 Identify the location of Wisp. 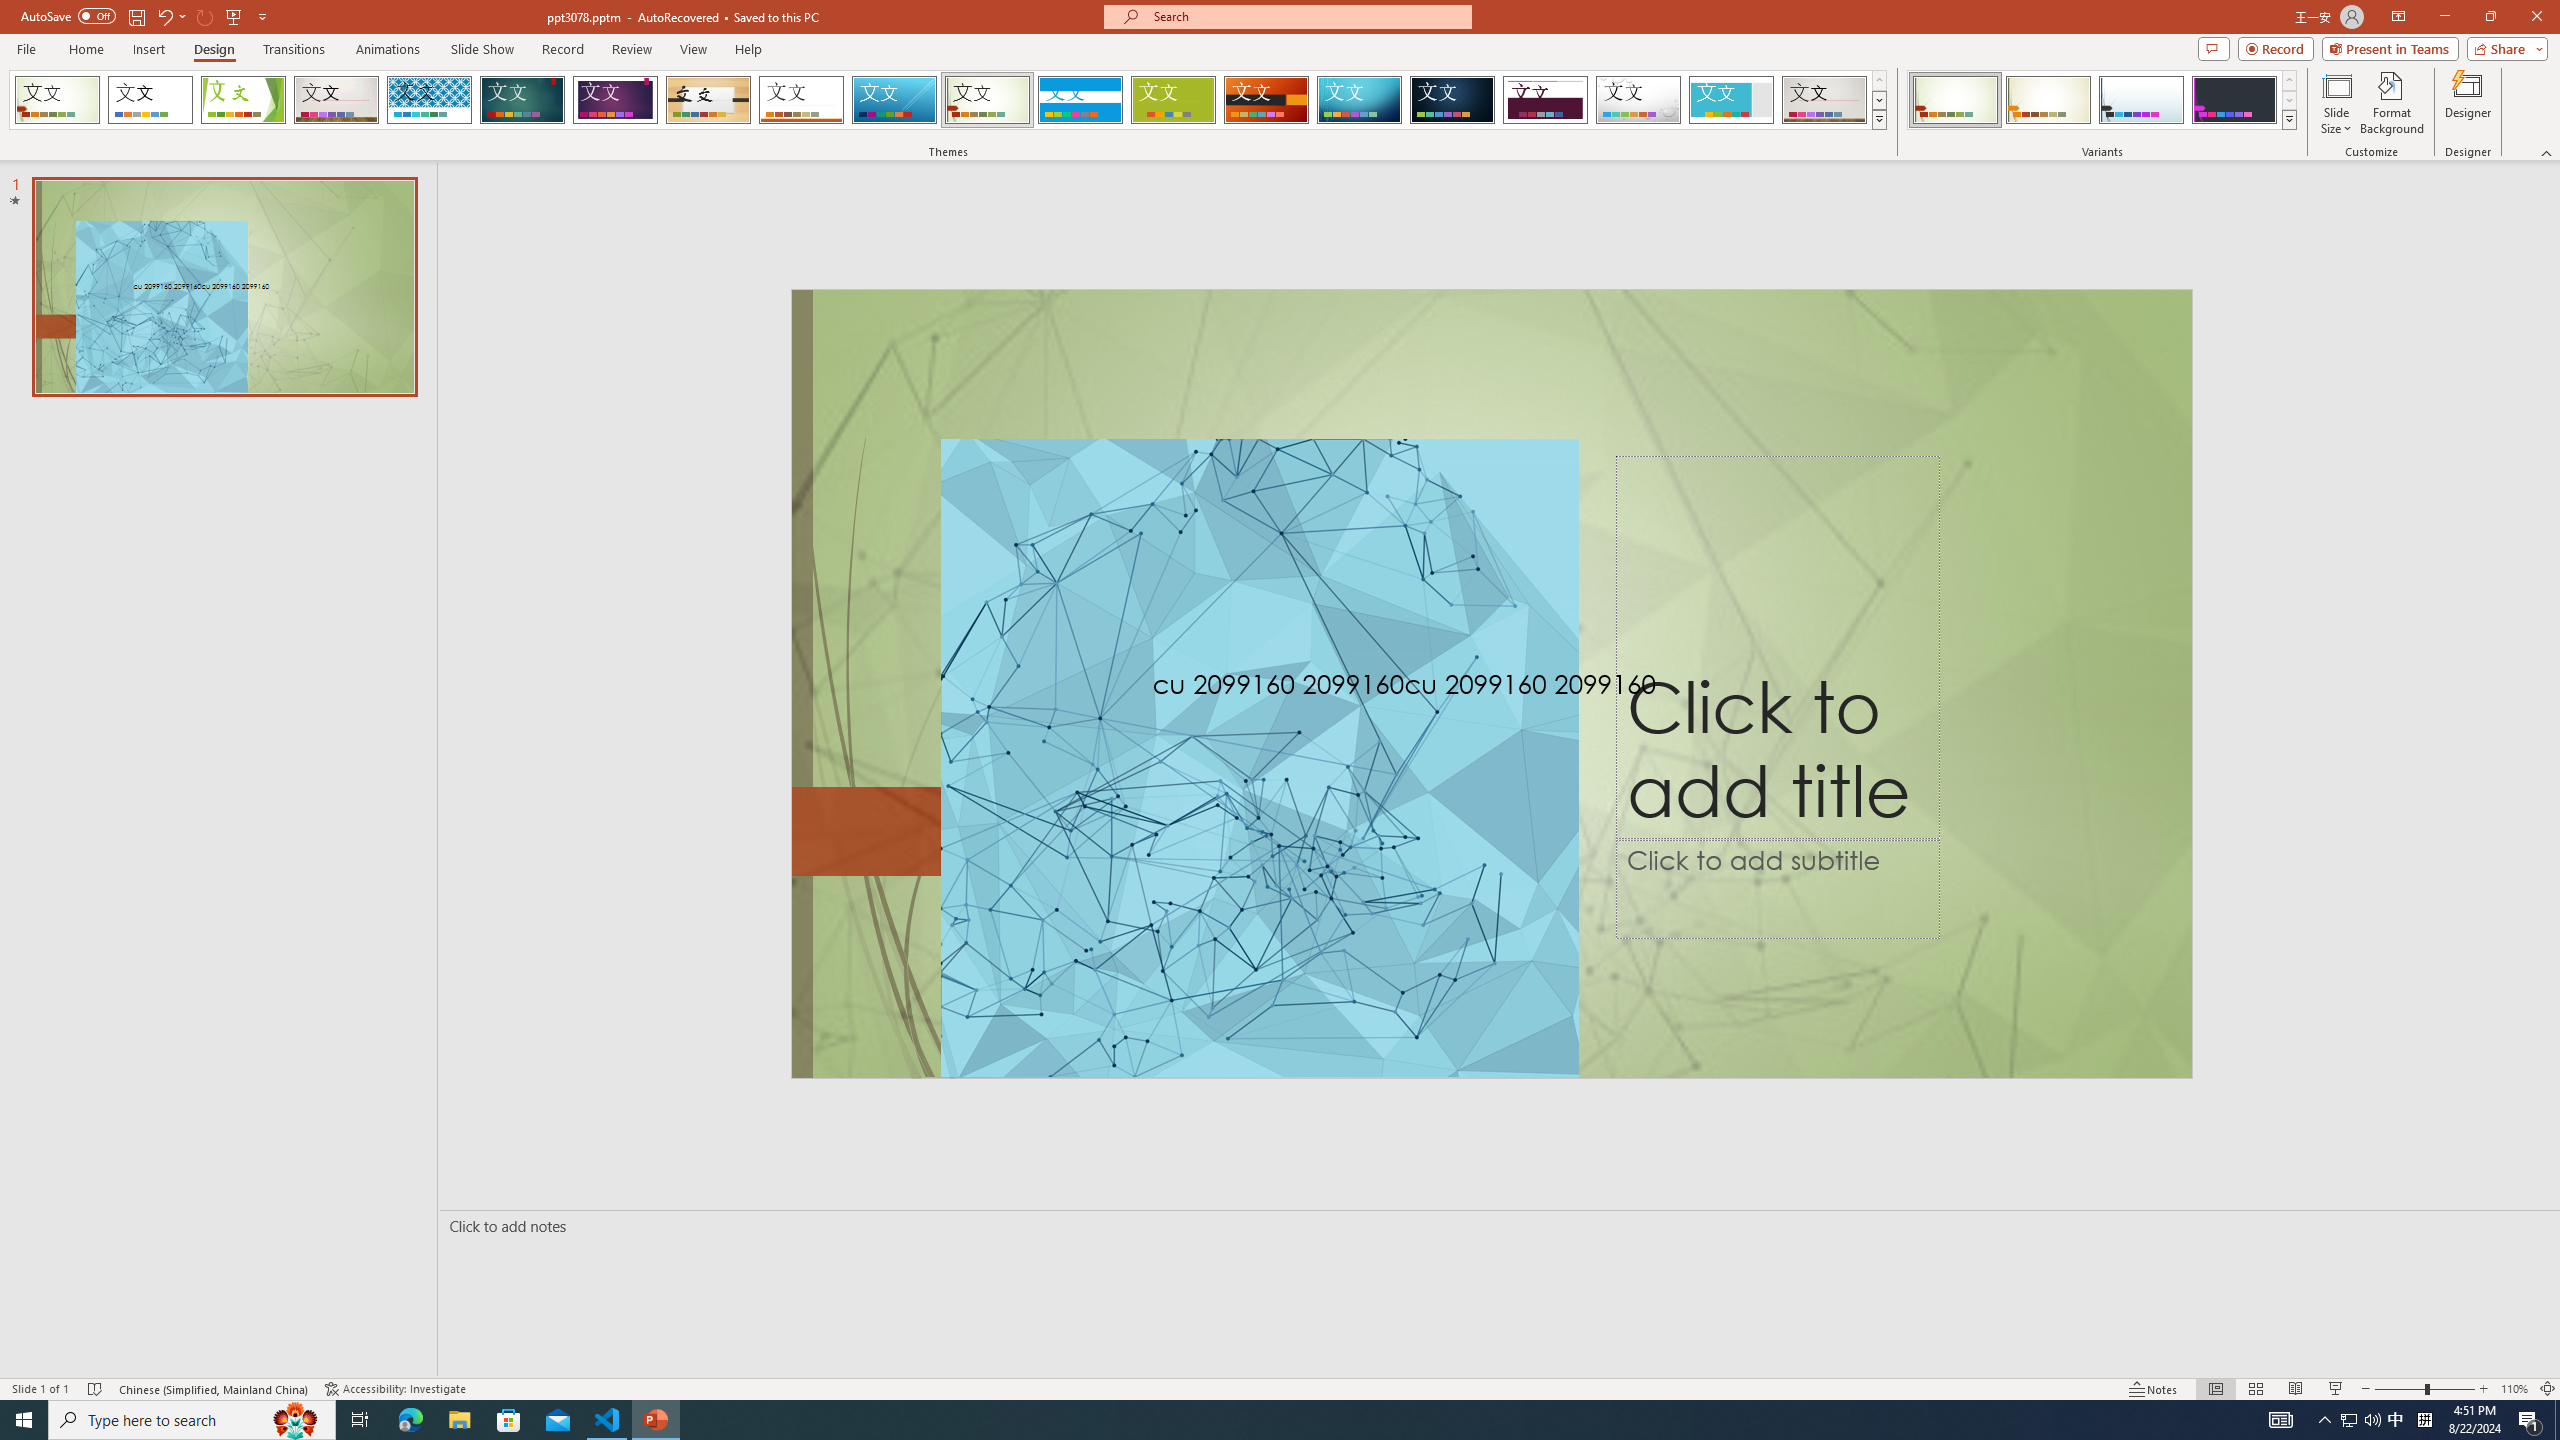
(988, 100).